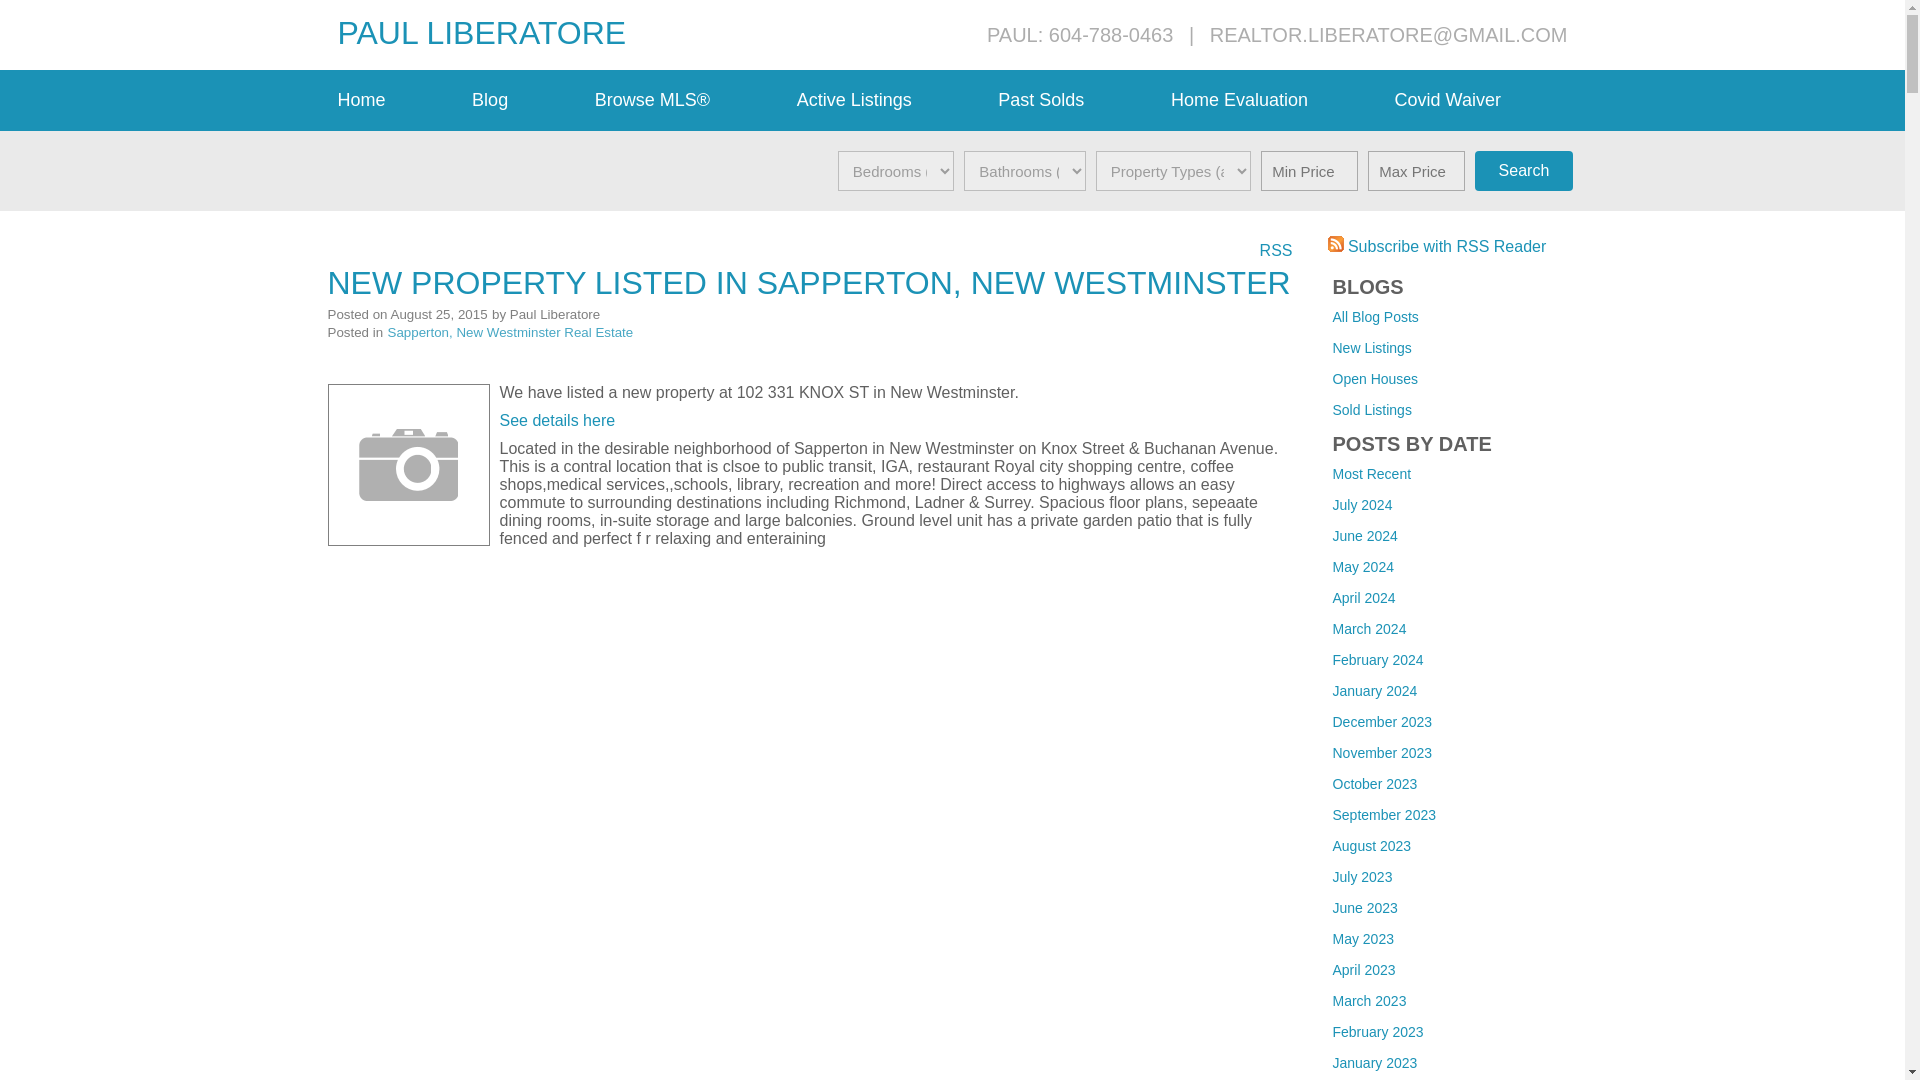  What do you see at coordinates (1374, 690) in the screenshot?
I see `January 2024` at bounding box center [1374, 690].